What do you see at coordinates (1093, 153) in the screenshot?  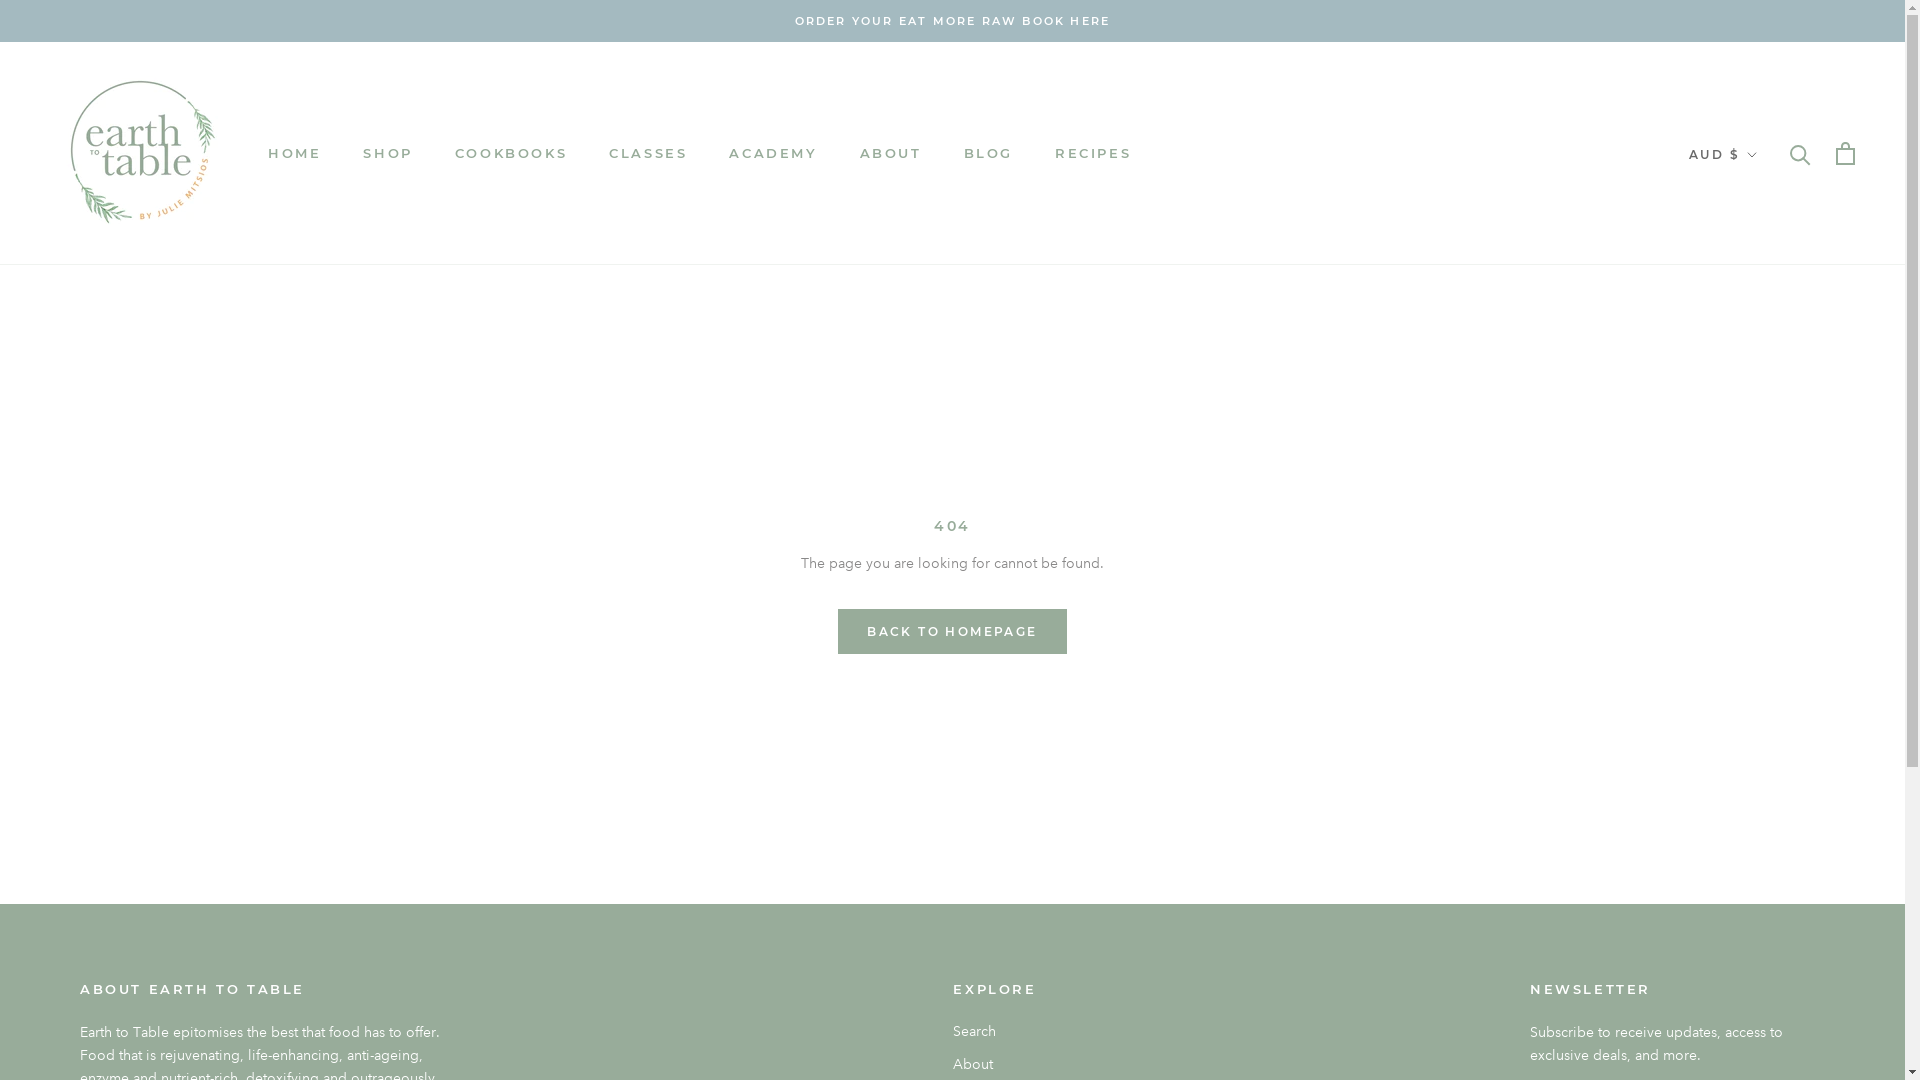 I see `RECIPES
RECIPES` at bounding box center [1093, 153].